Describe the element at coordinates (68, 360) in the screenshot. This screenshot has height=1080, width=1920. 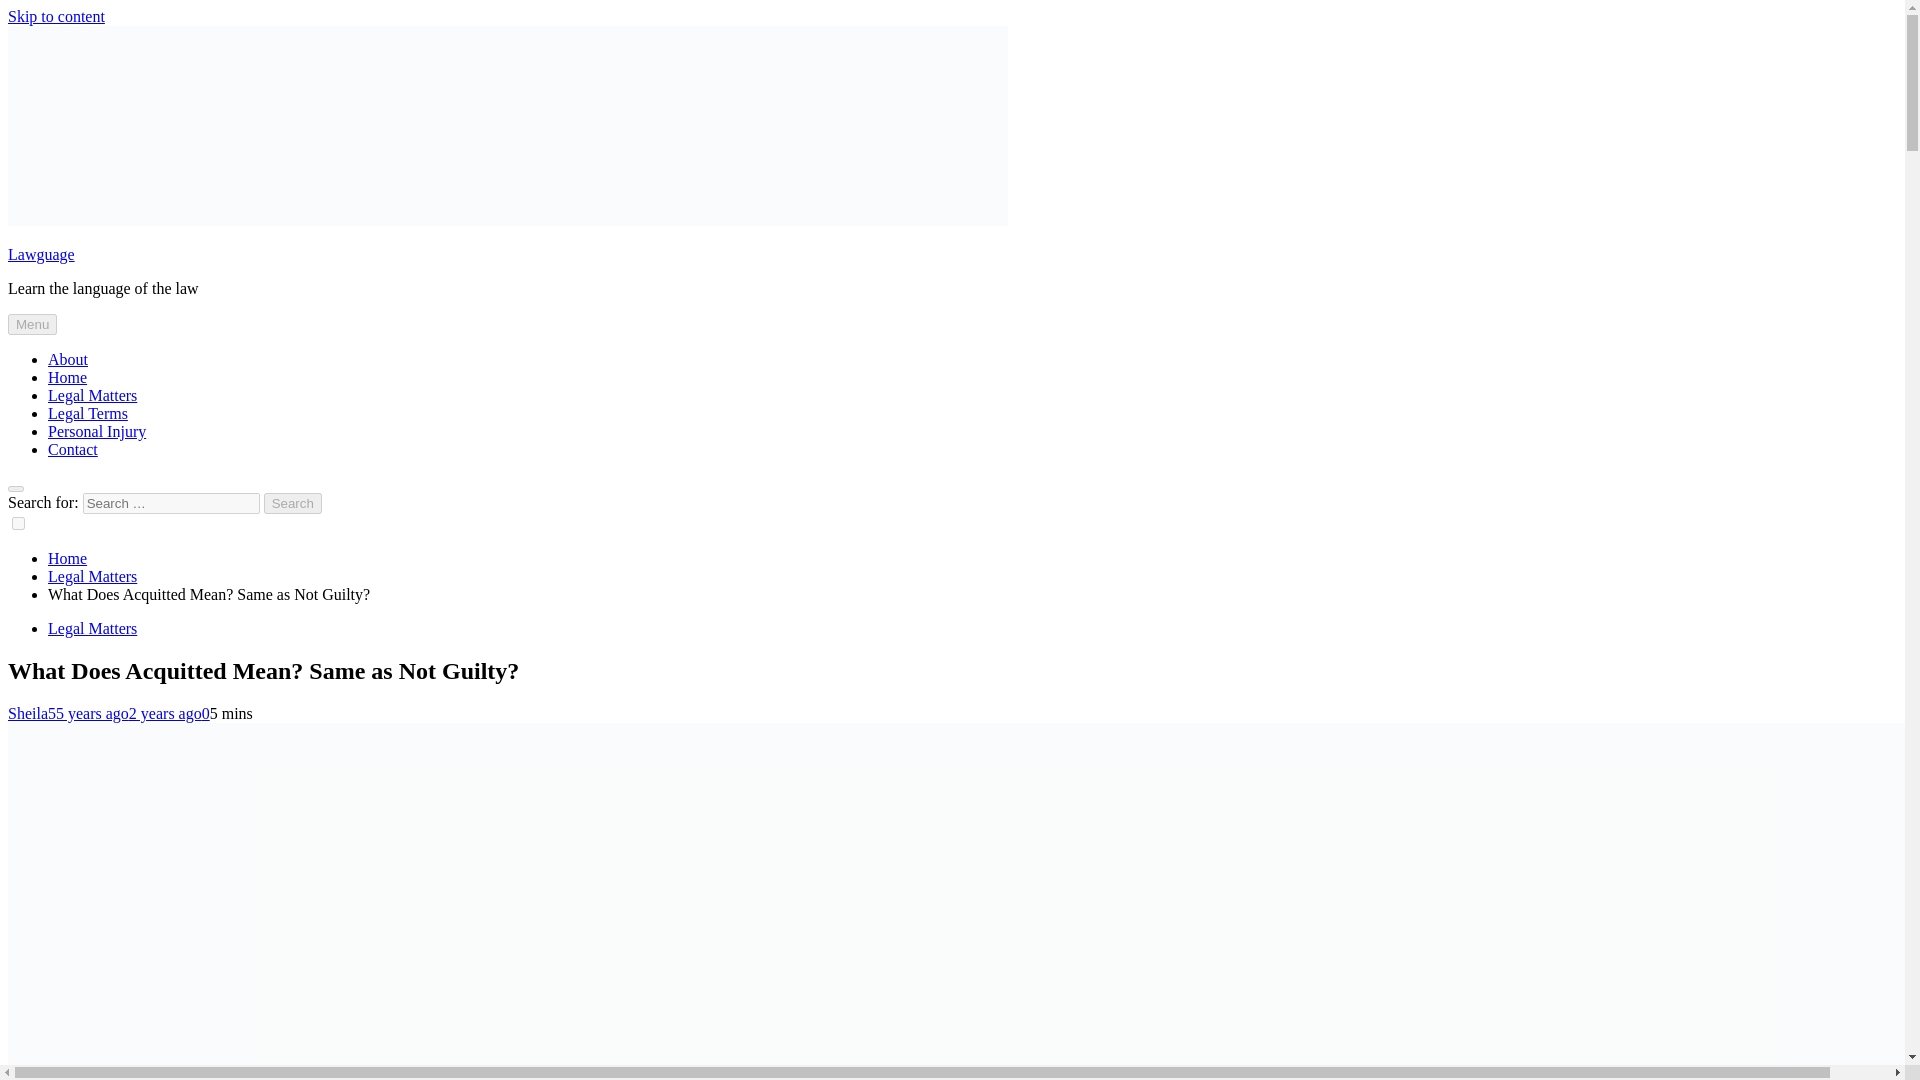
I see `About` at that location.